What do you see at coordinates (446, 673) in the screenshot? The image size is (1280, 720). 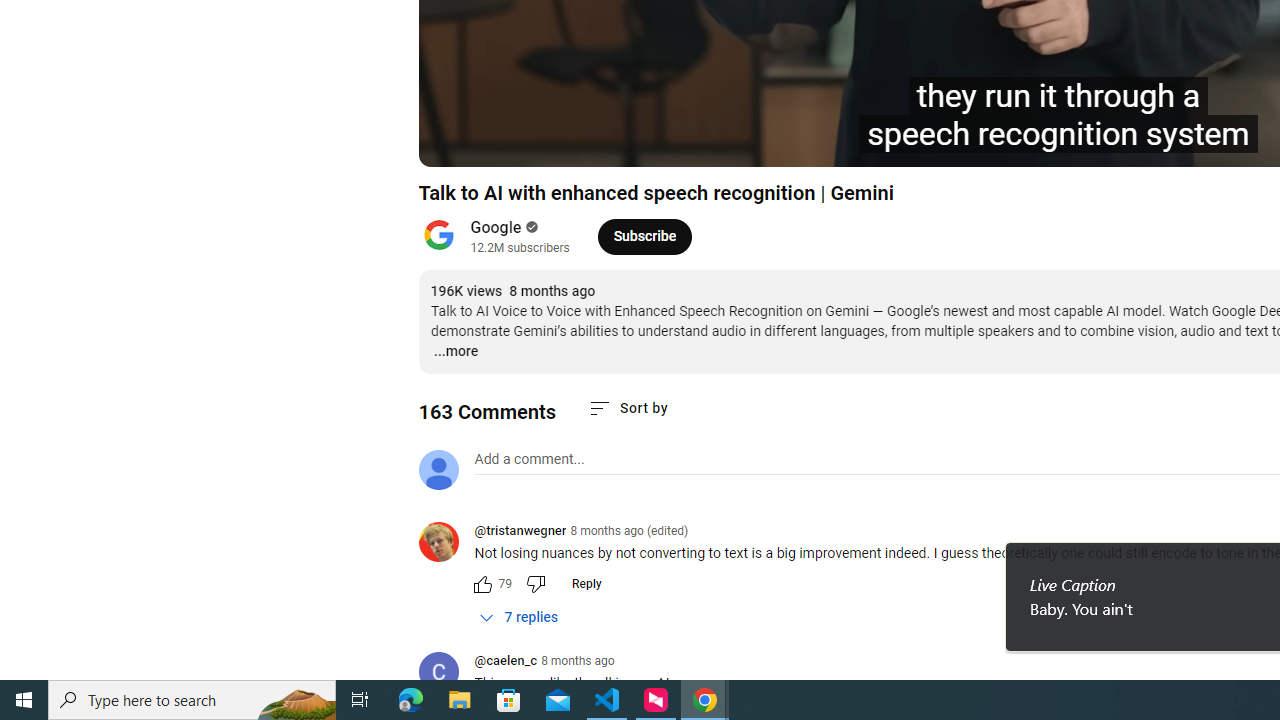 I see `@caelen_c` at bounding box center [446, 673].